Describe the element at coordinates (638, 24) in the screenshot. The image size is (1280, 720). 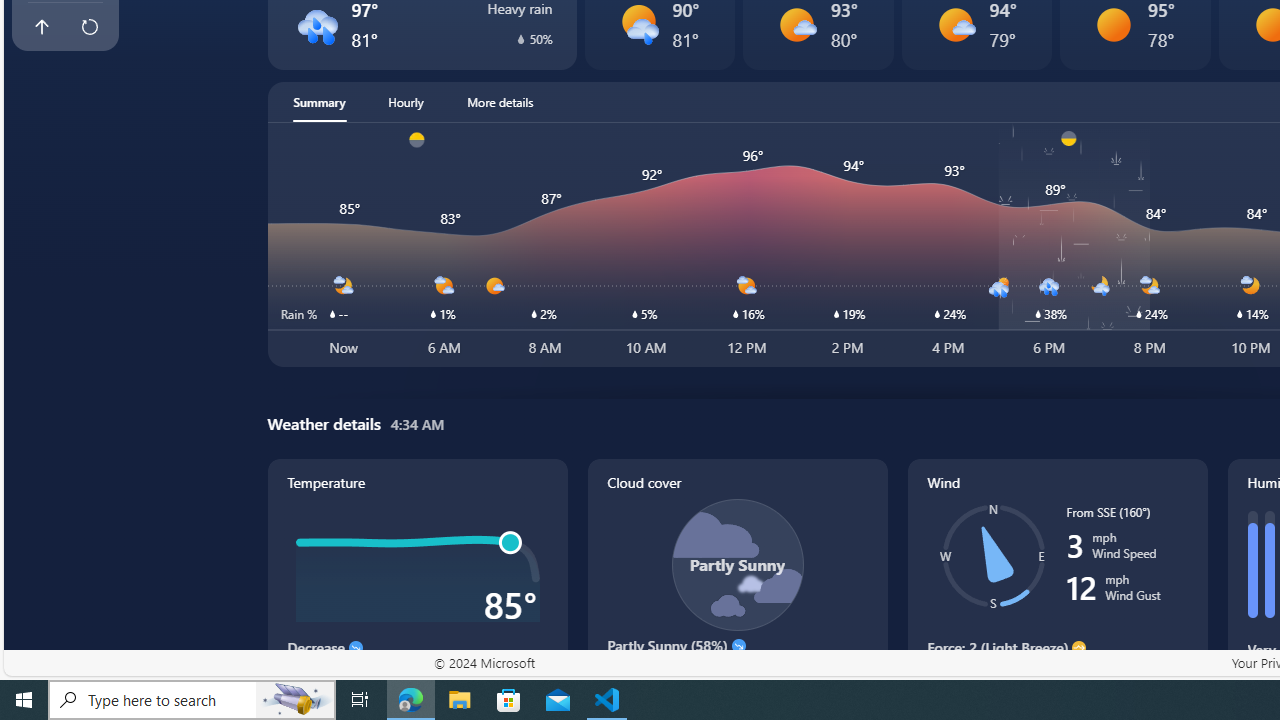
I see `Light rain showers` at that location.